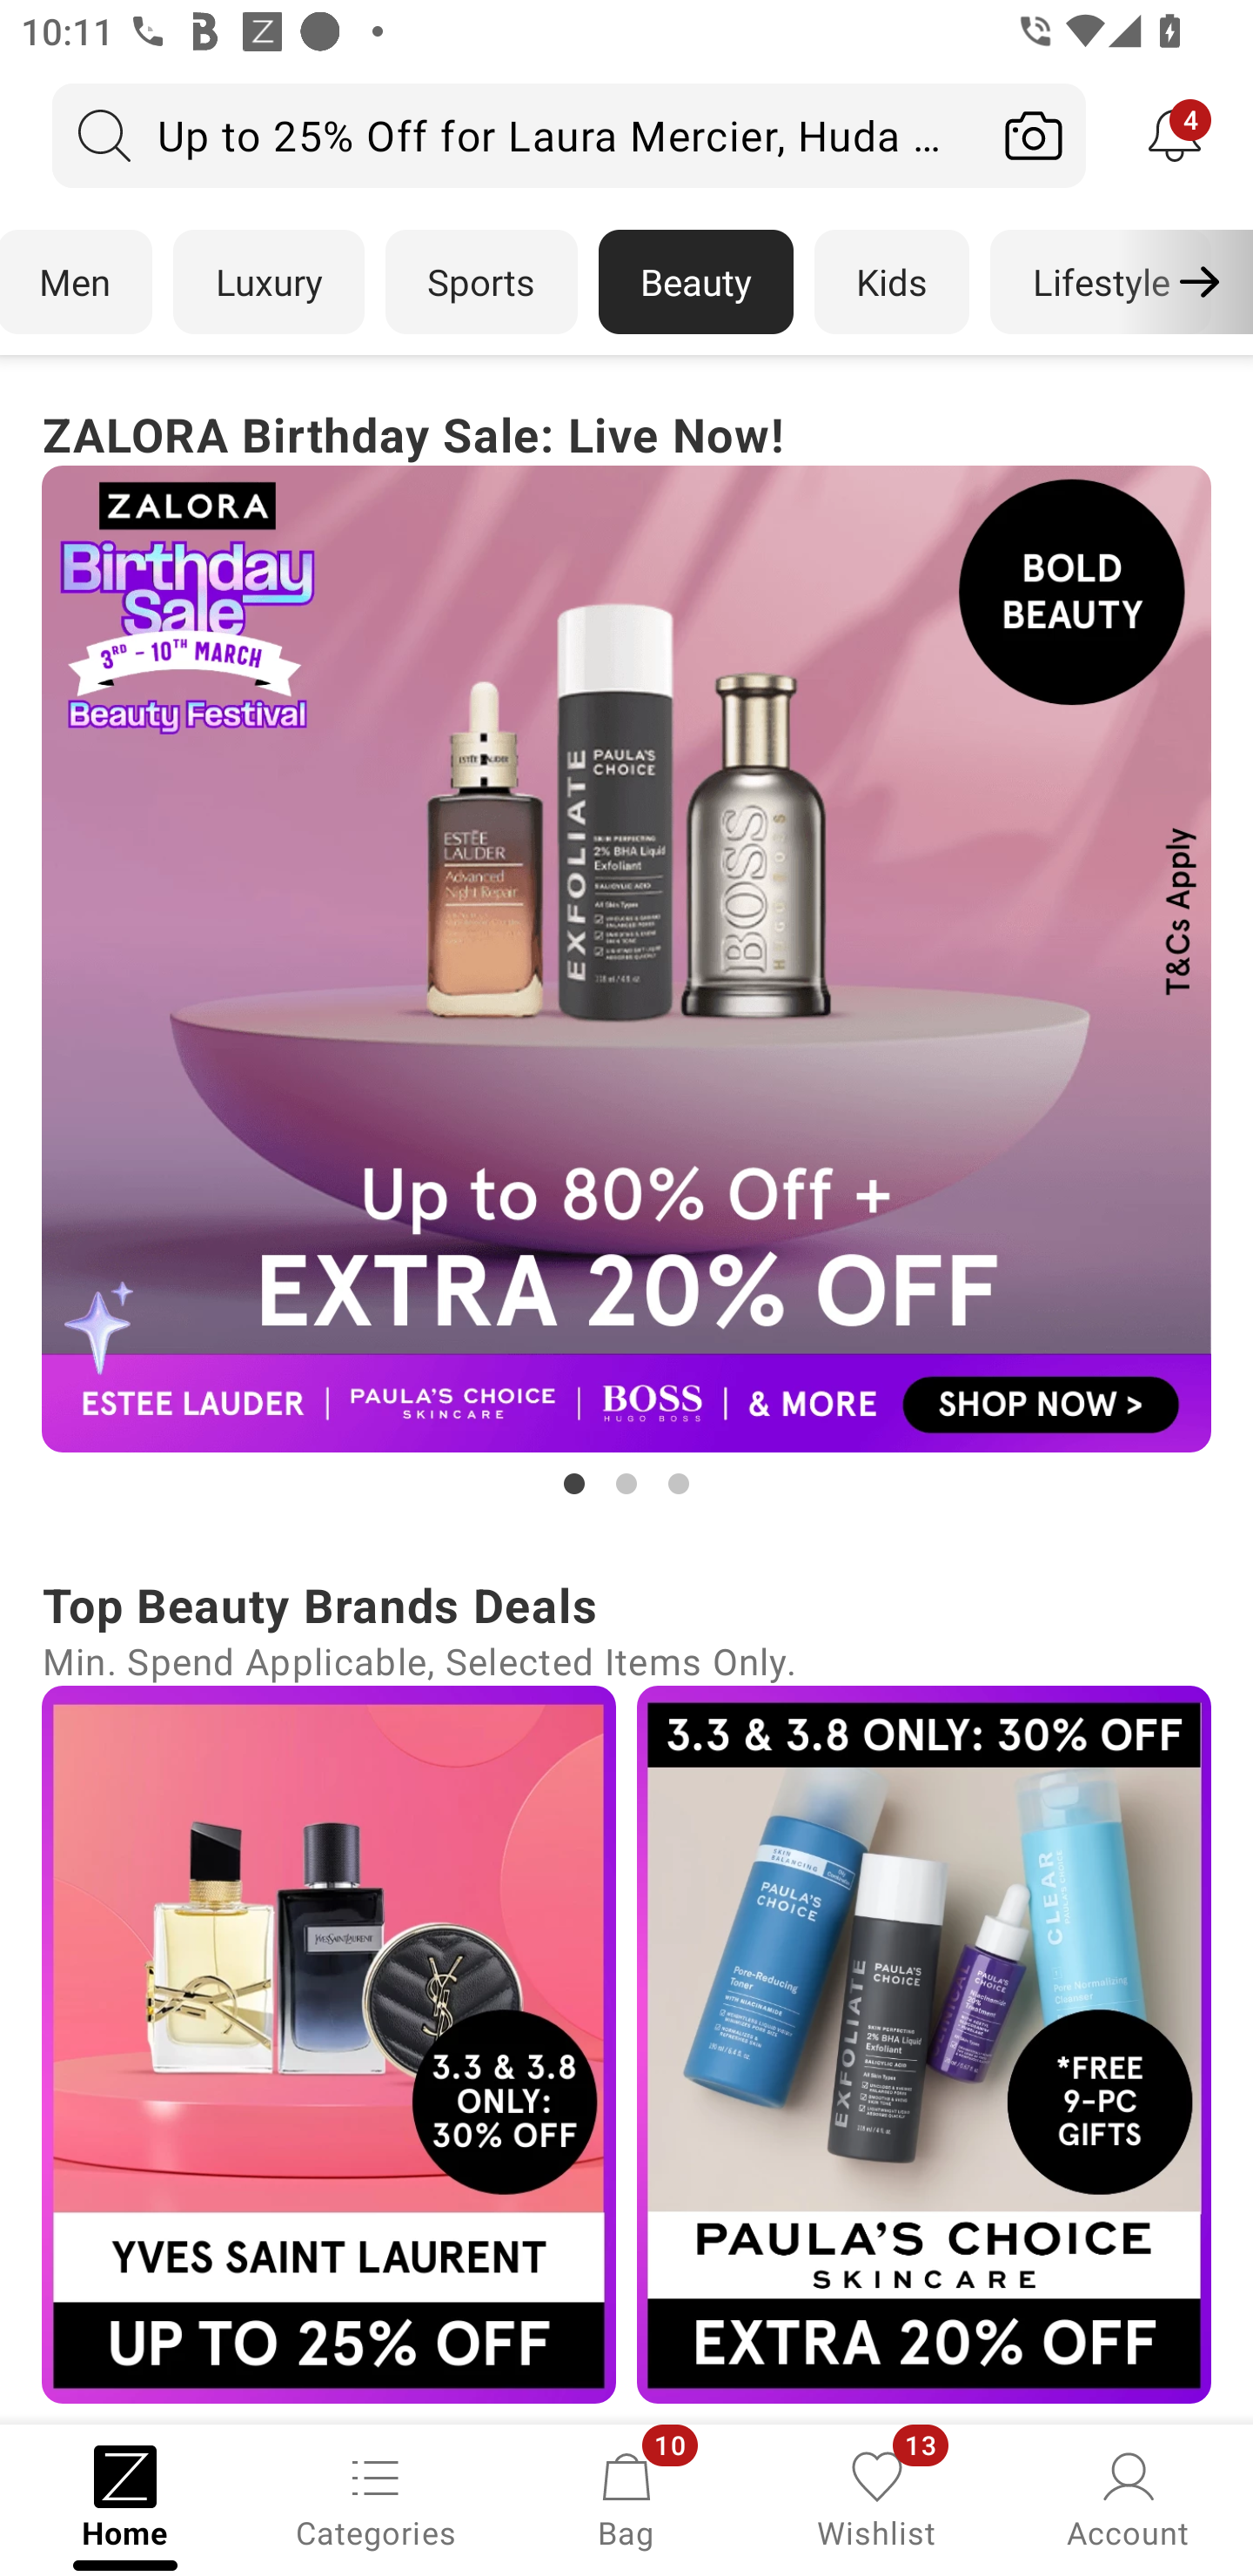 Image resolution: width=1253 pixels, height=2576 pixels. Describe the element at coordinates (268, 282) in the screenshot. I see `Luxury` at that location.